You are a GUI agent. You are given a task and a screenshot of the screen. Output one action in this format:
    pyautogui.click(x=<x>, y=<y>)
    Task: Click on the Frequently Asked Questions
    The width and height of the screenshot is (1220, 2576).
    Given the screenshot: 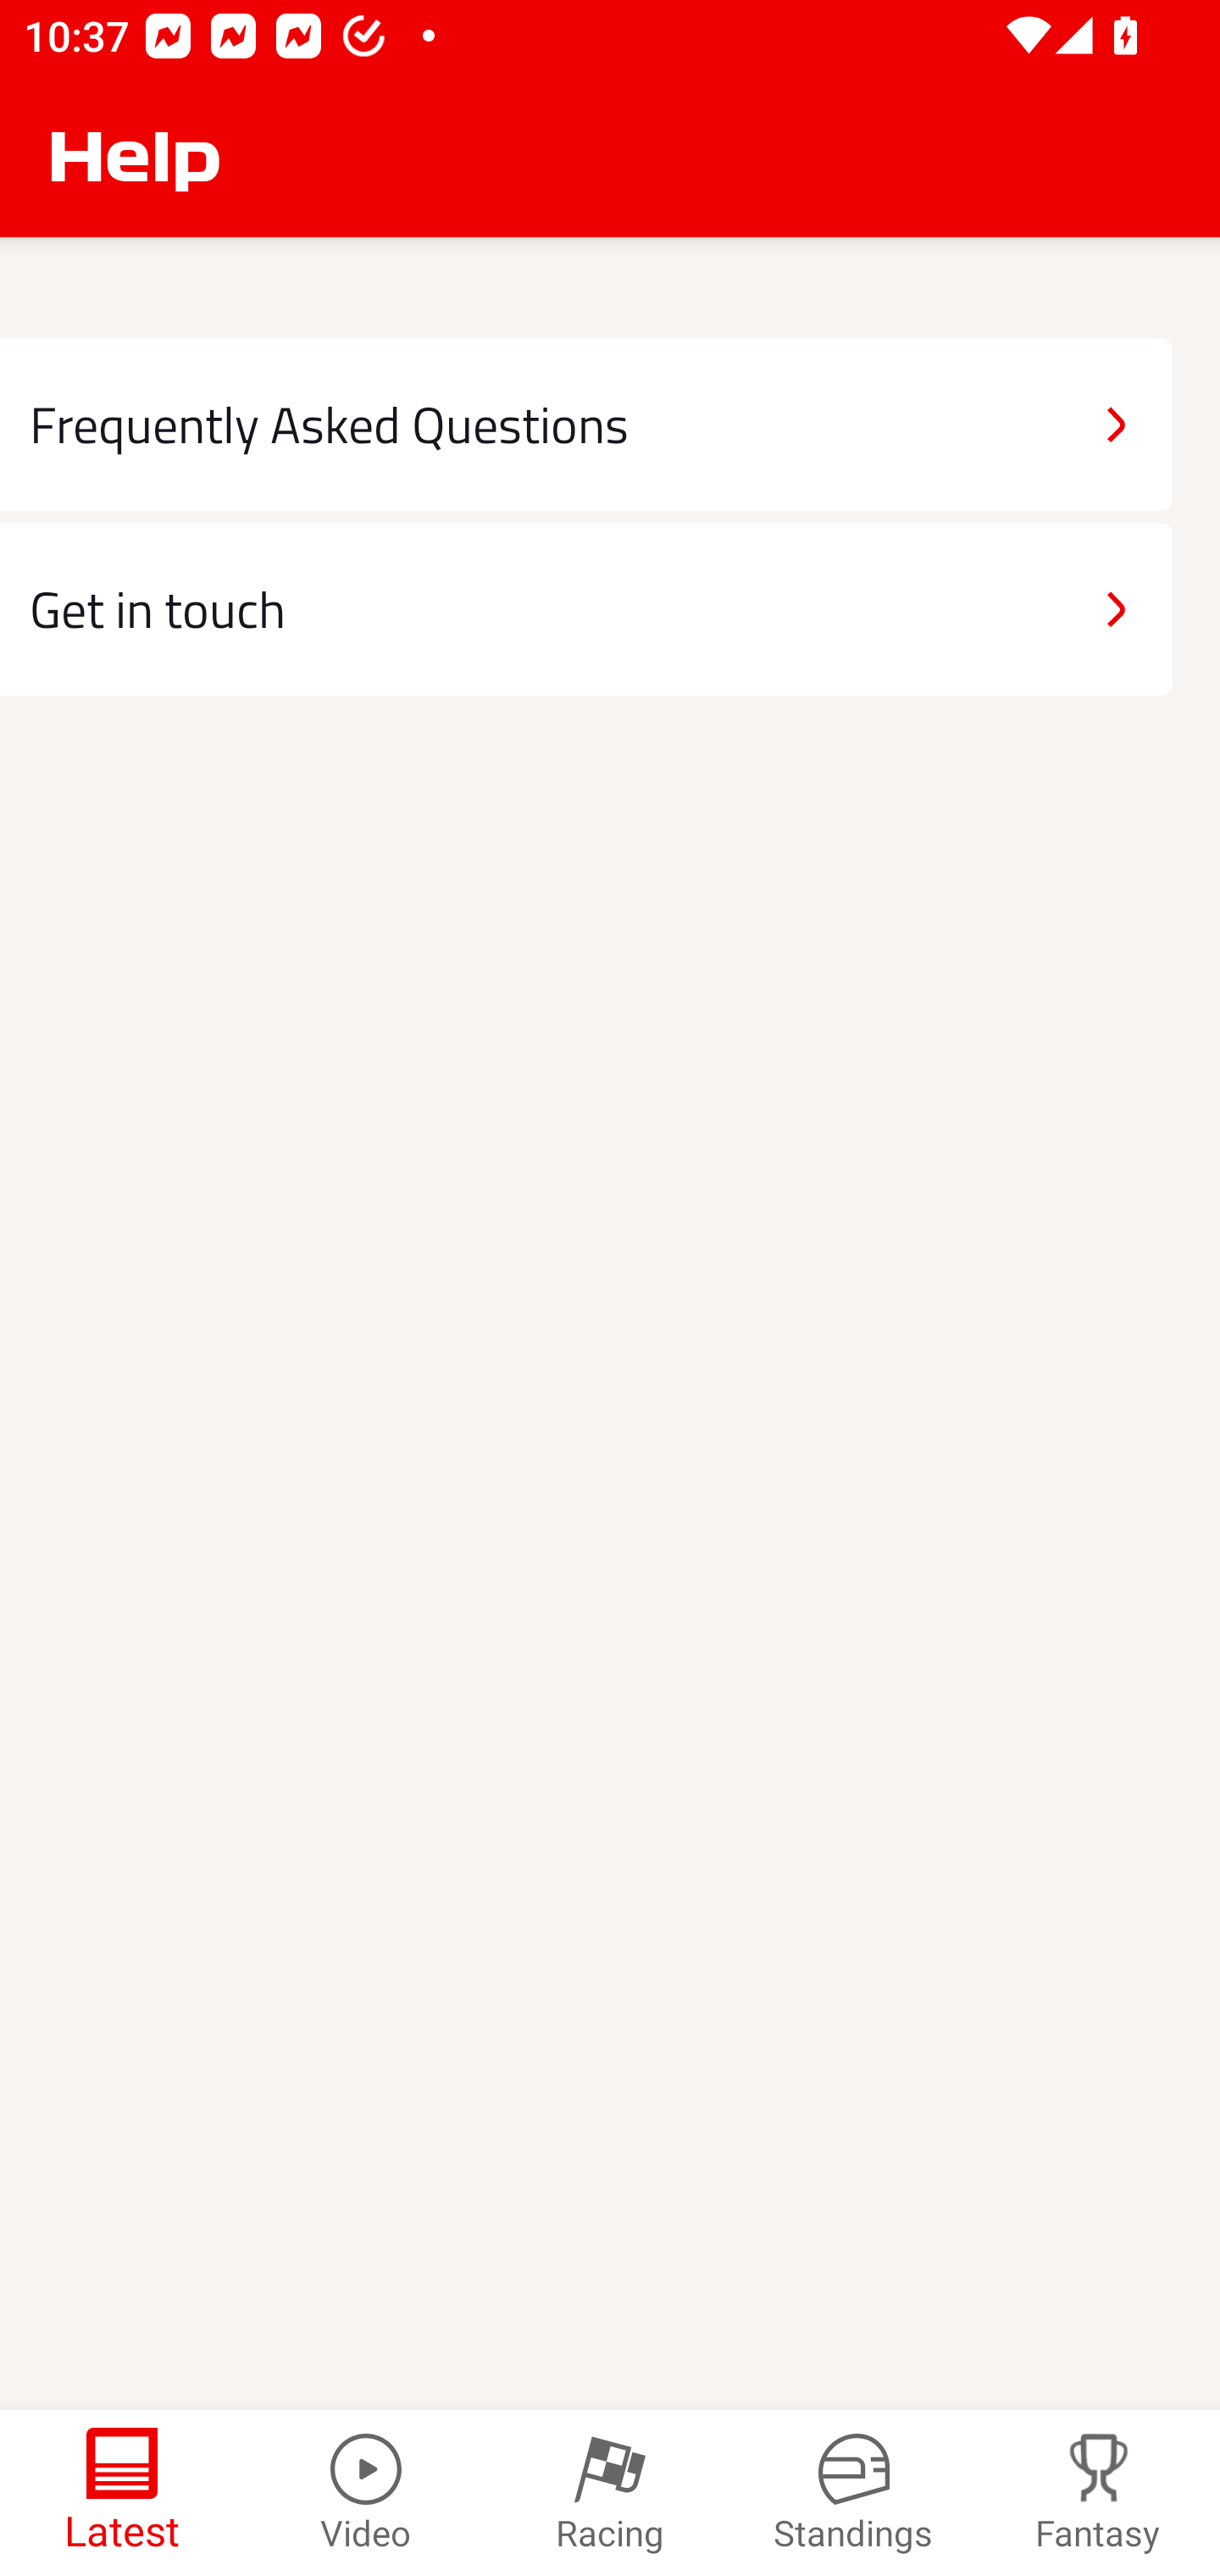 What is the action you would take?
    pyautogui.click(x=586, y=424)
    